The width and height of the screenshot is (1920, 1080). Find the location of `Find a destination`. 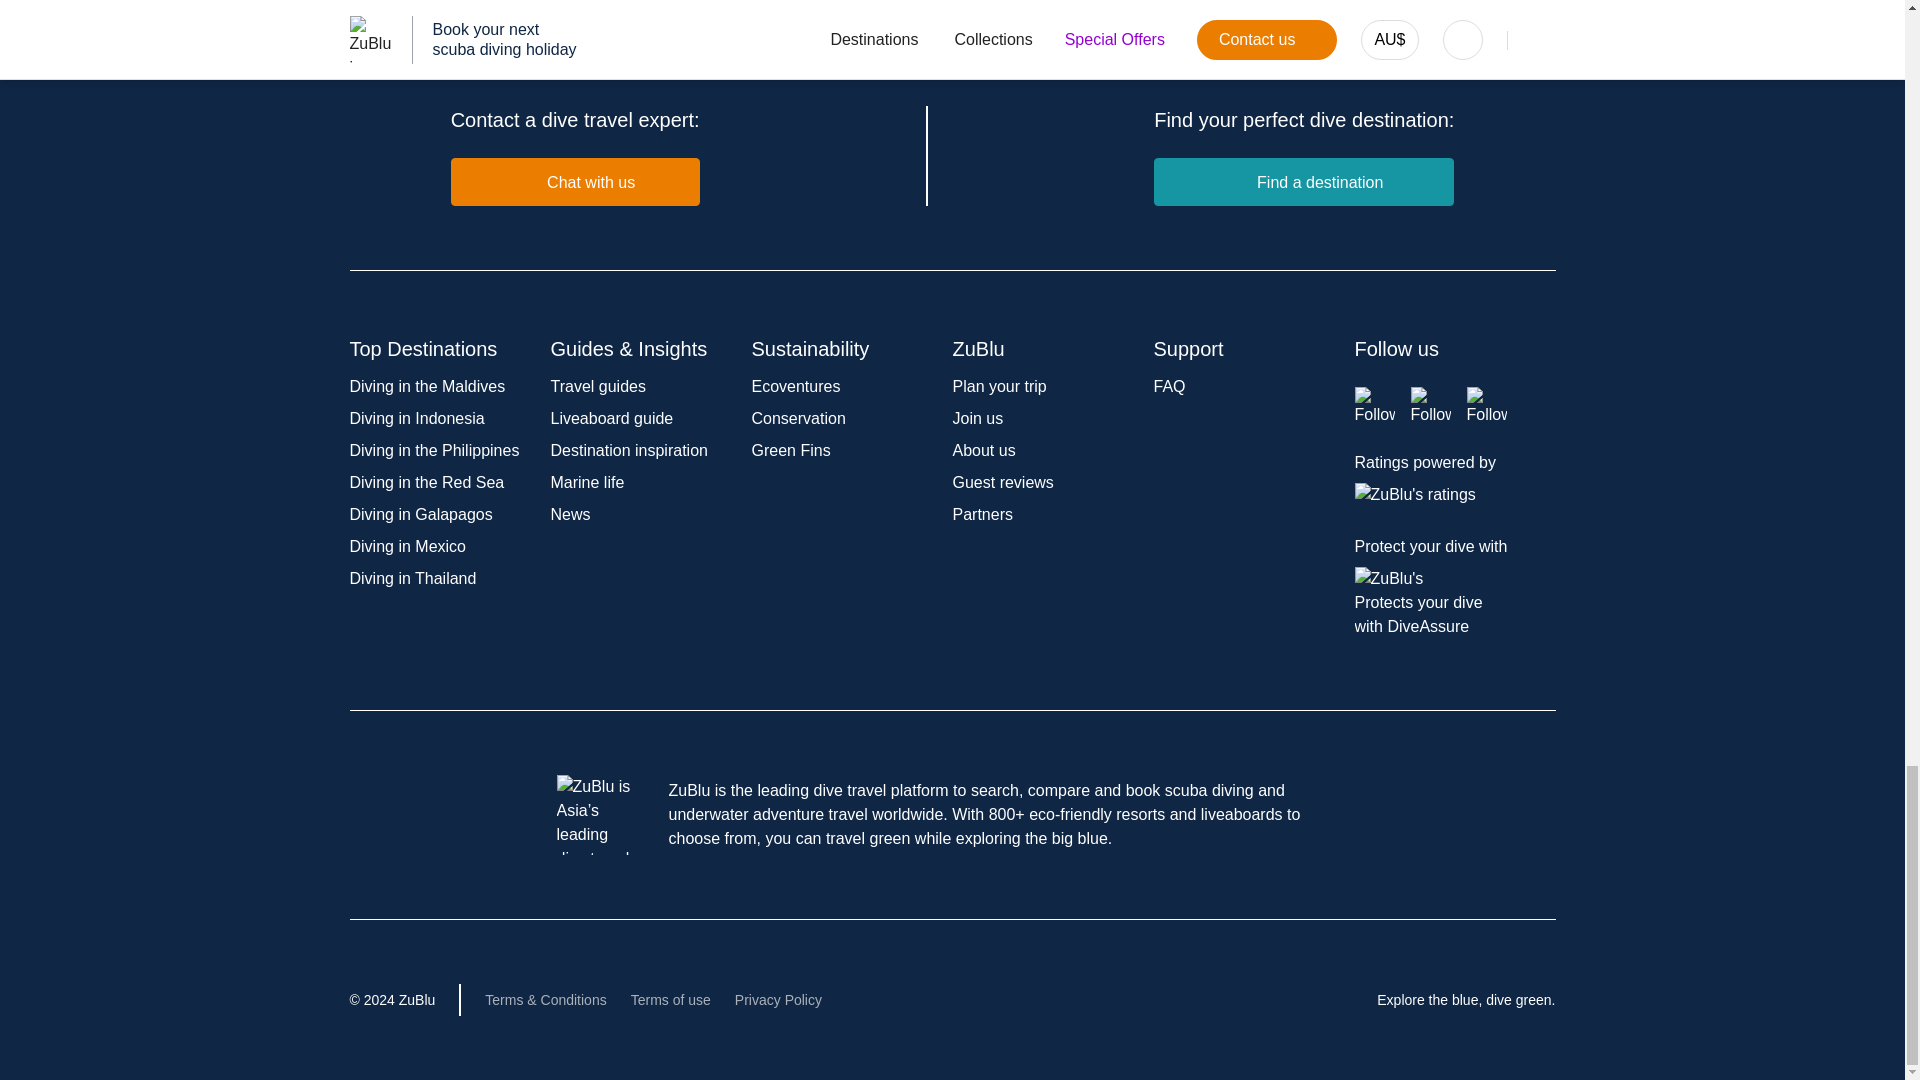

Find a destination is located at coordinates (1303, 182).